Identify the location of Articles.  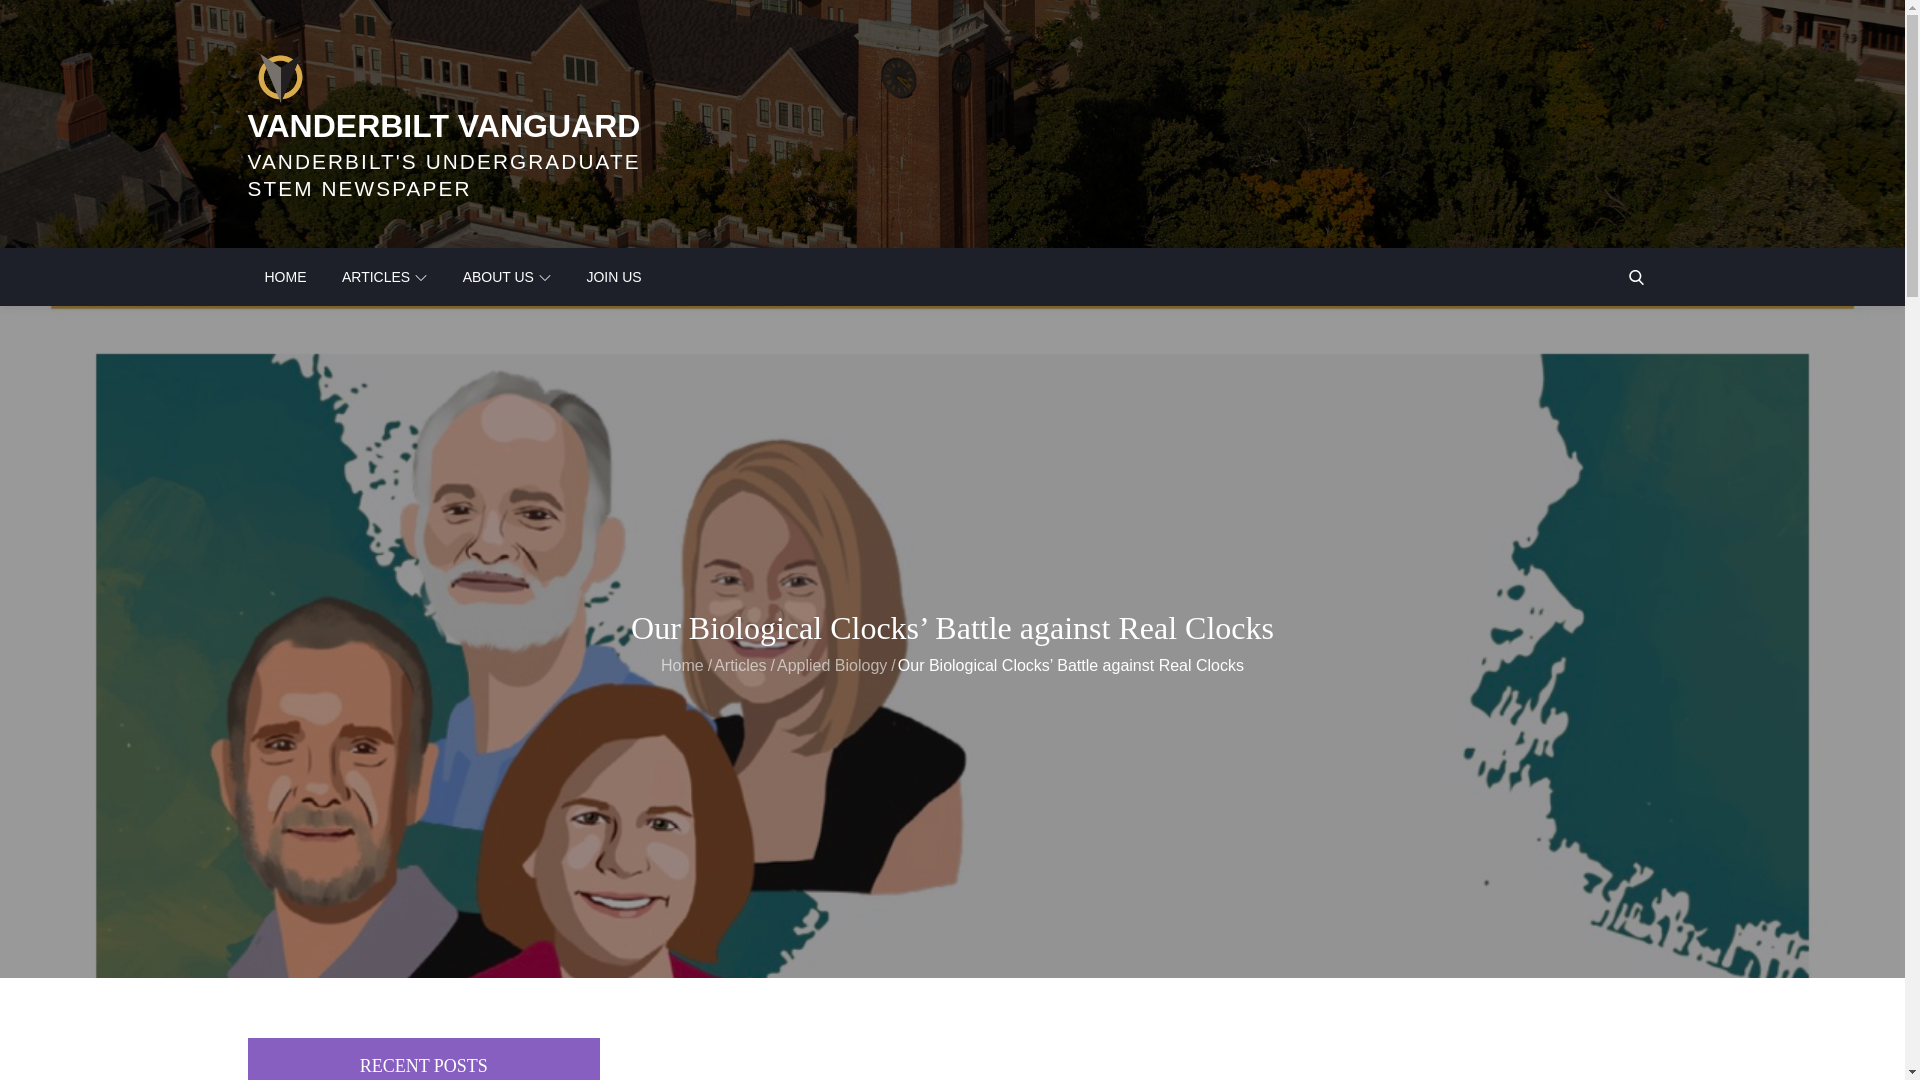
(740, 664).